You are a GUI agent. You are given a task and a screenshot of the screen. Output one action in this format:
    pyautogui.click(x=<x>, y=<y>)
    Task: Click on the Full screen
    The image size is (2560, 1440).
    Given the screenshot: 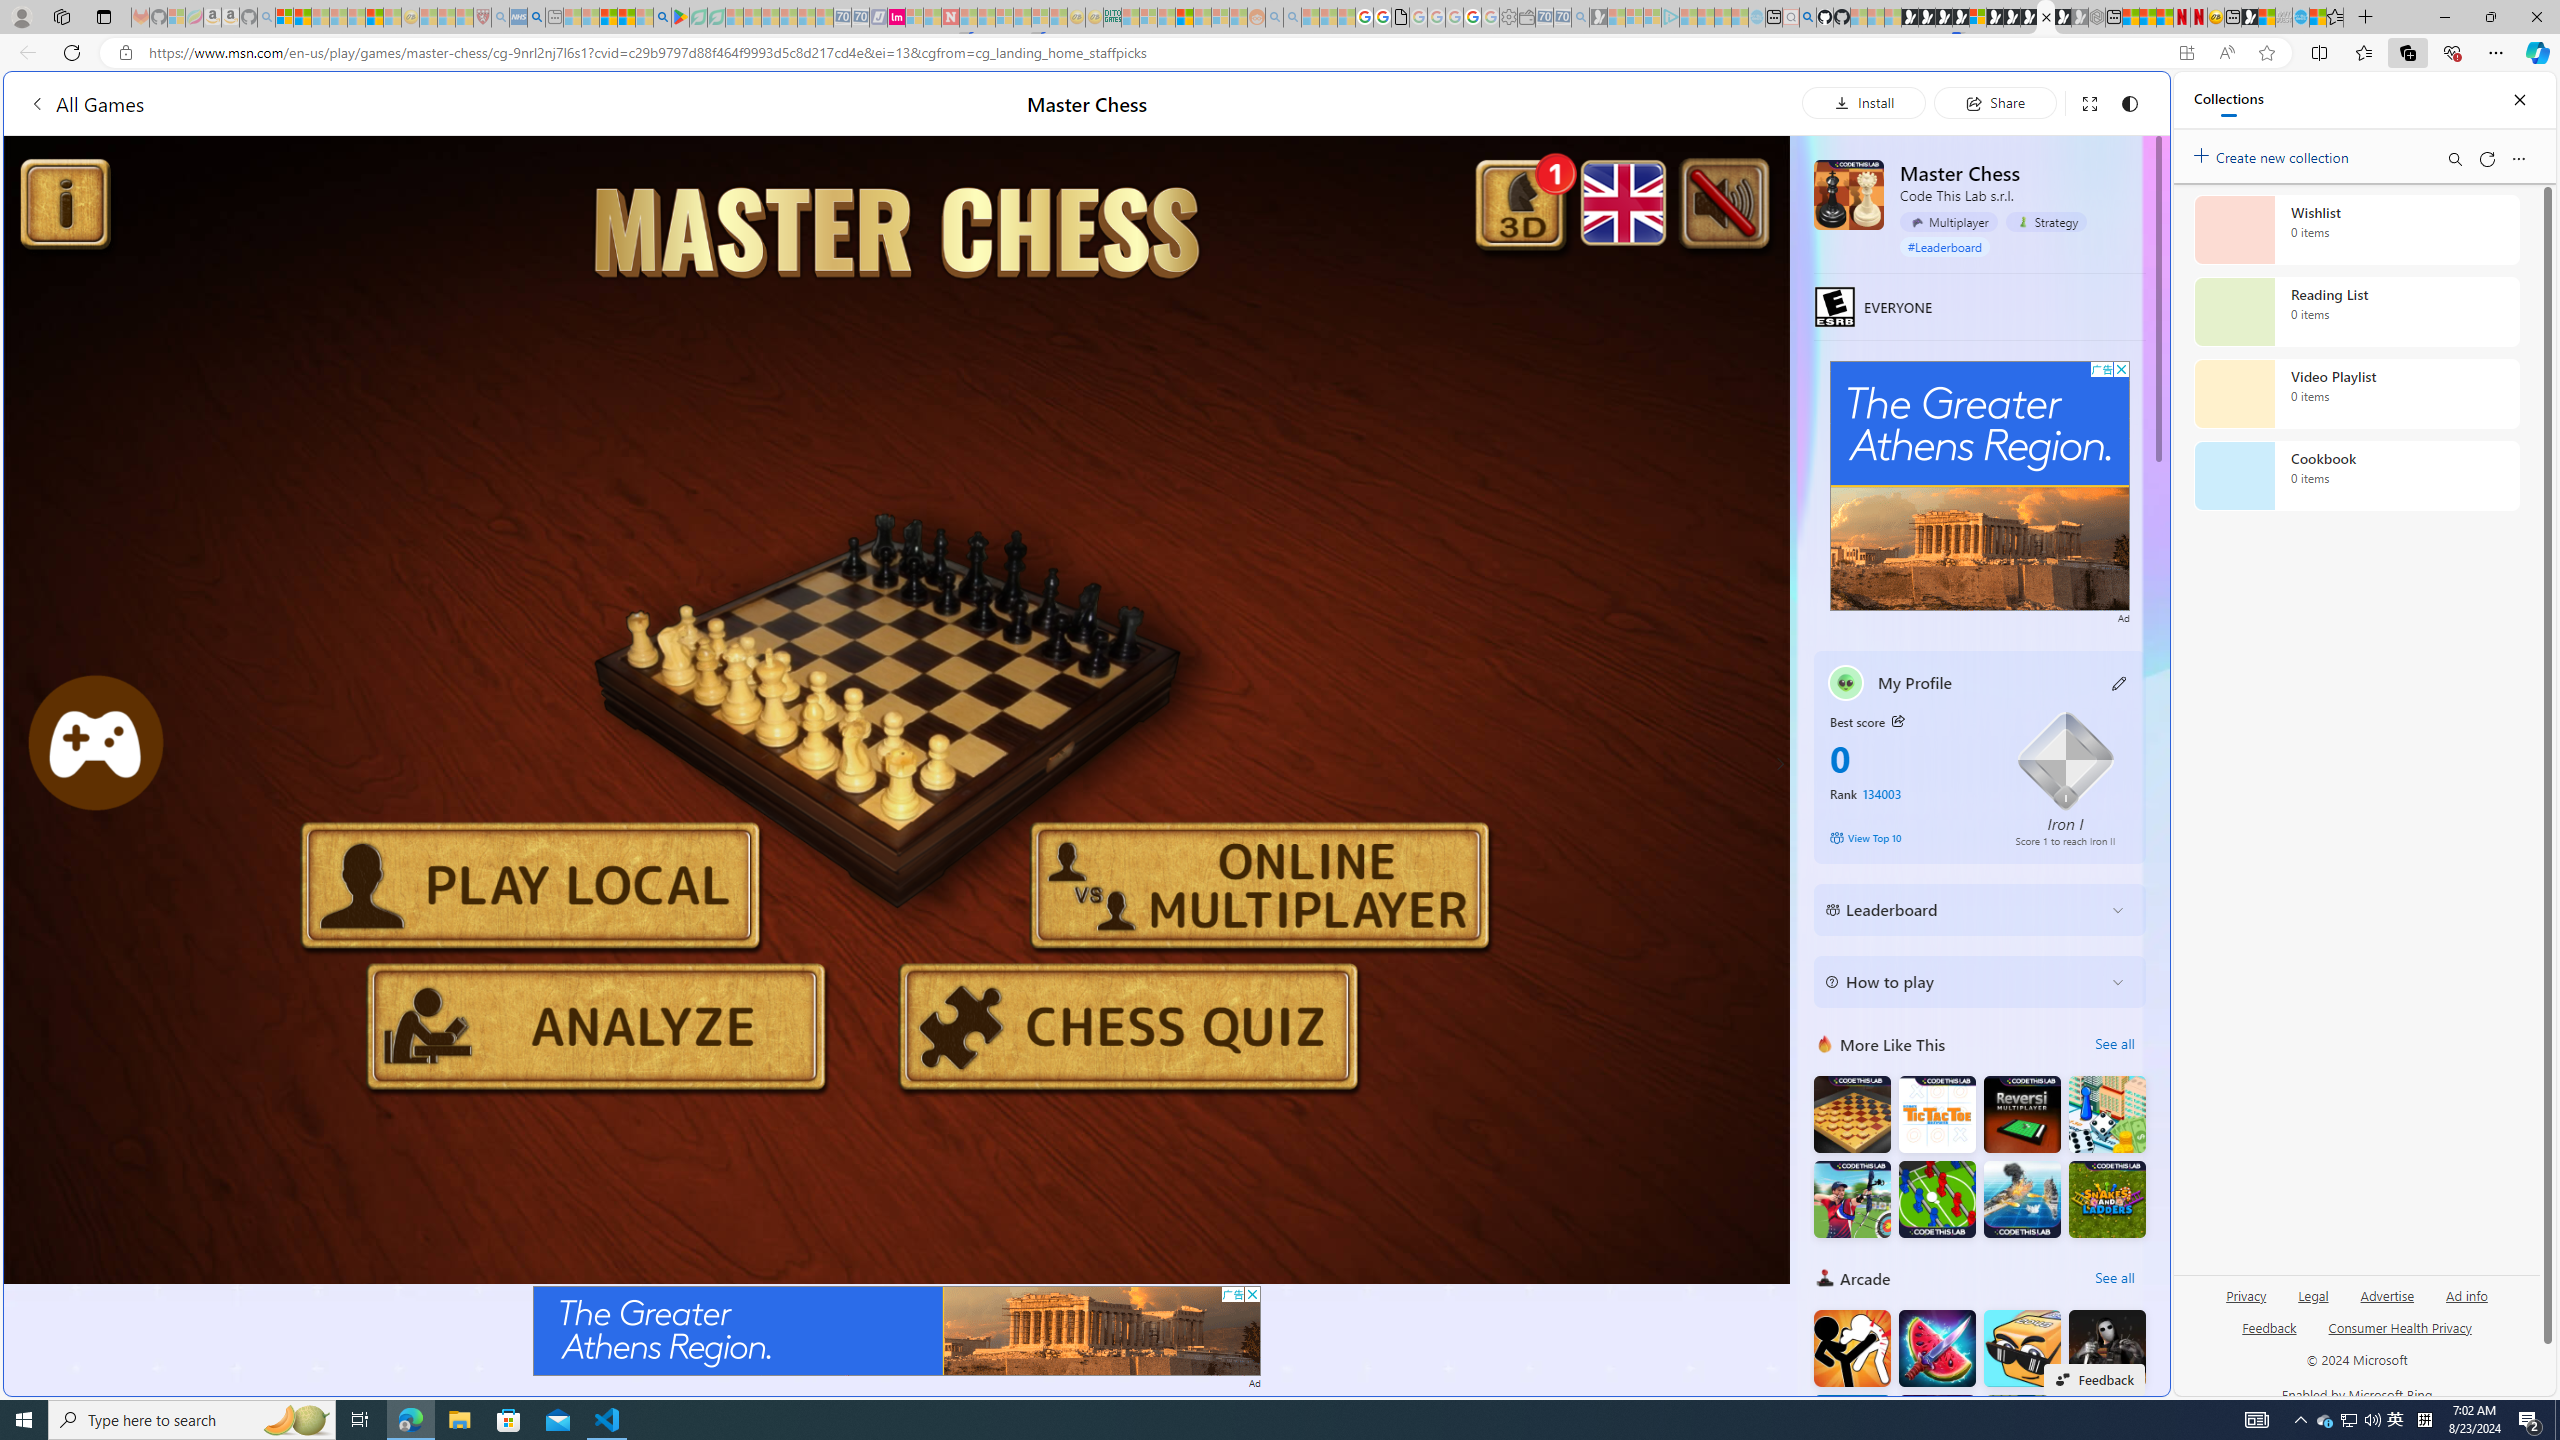 What is the action you would take?
    pyautogui.click(x=2088, y=102)
    